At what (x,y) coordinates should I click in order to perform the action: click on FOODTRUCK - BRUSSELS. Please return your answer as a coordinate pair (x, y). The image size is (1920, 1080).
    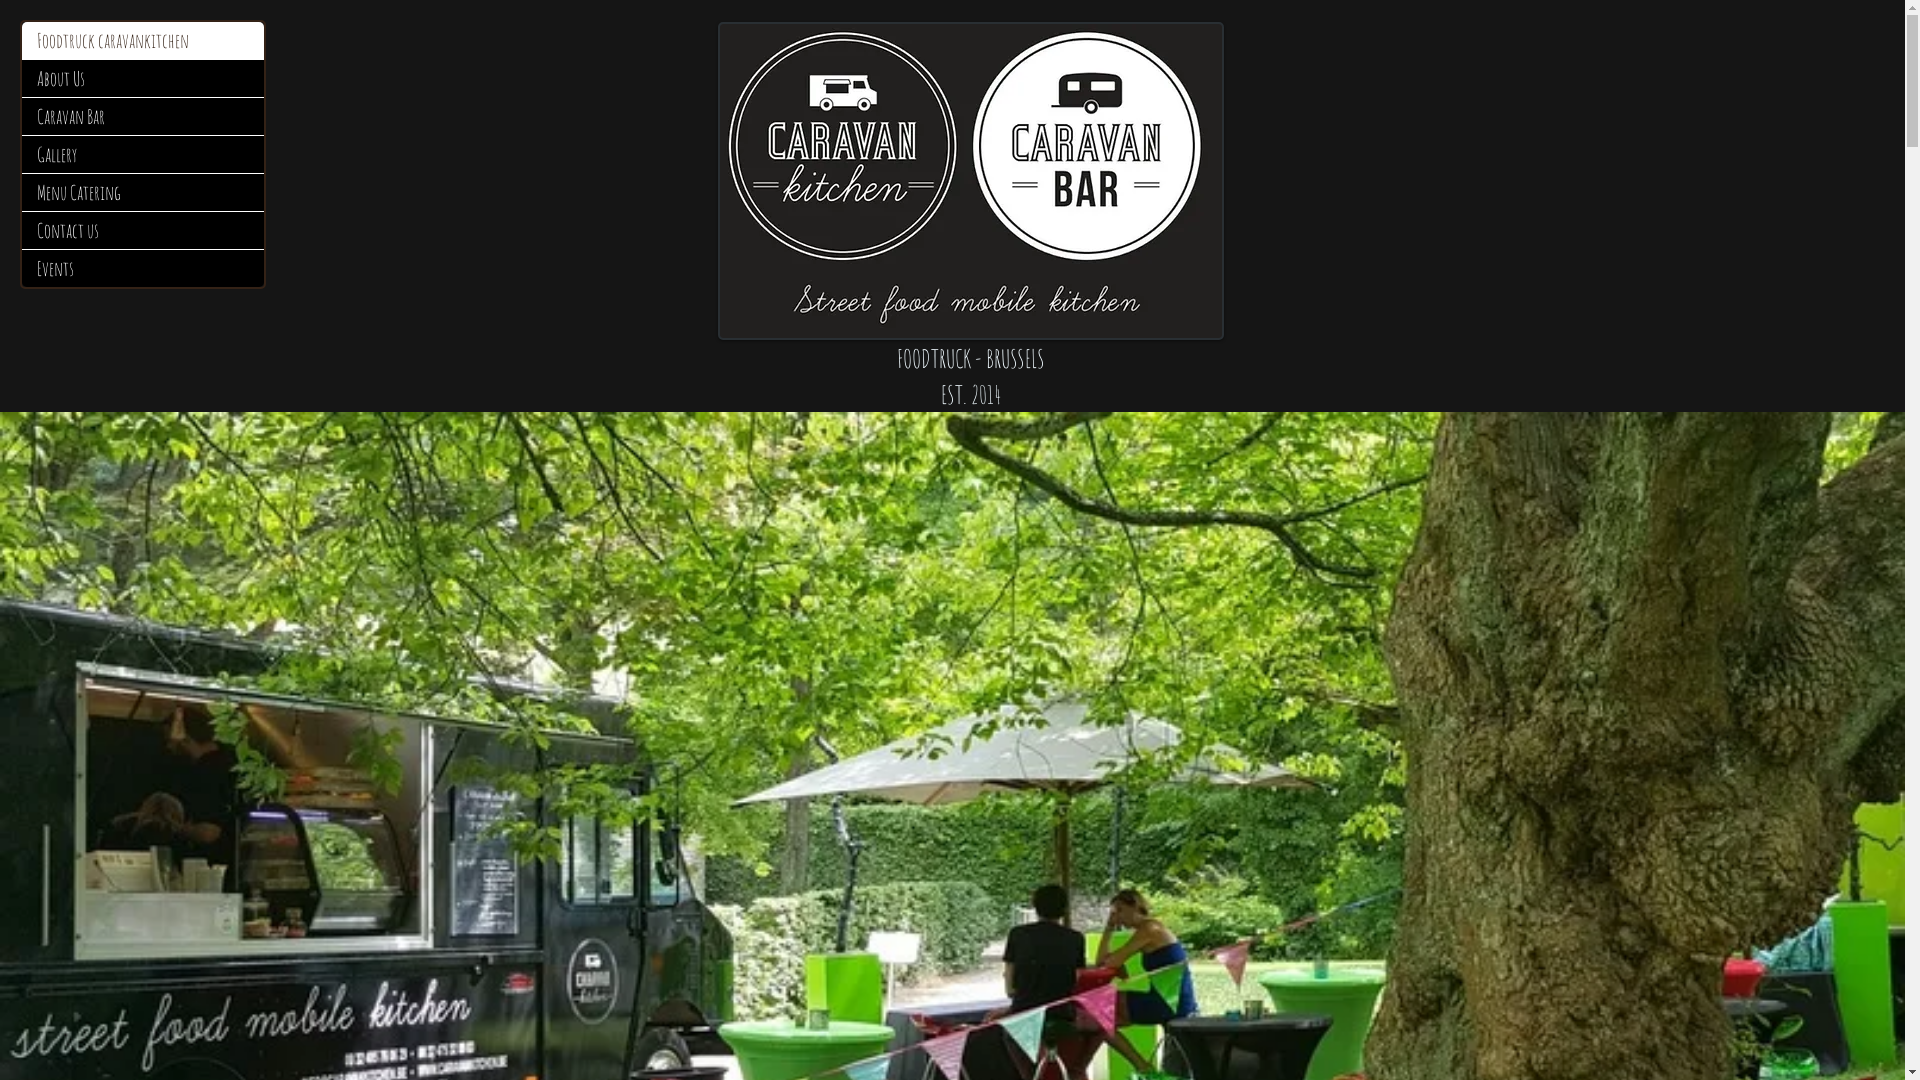
    Looking at the image, I should click on (970, 358).